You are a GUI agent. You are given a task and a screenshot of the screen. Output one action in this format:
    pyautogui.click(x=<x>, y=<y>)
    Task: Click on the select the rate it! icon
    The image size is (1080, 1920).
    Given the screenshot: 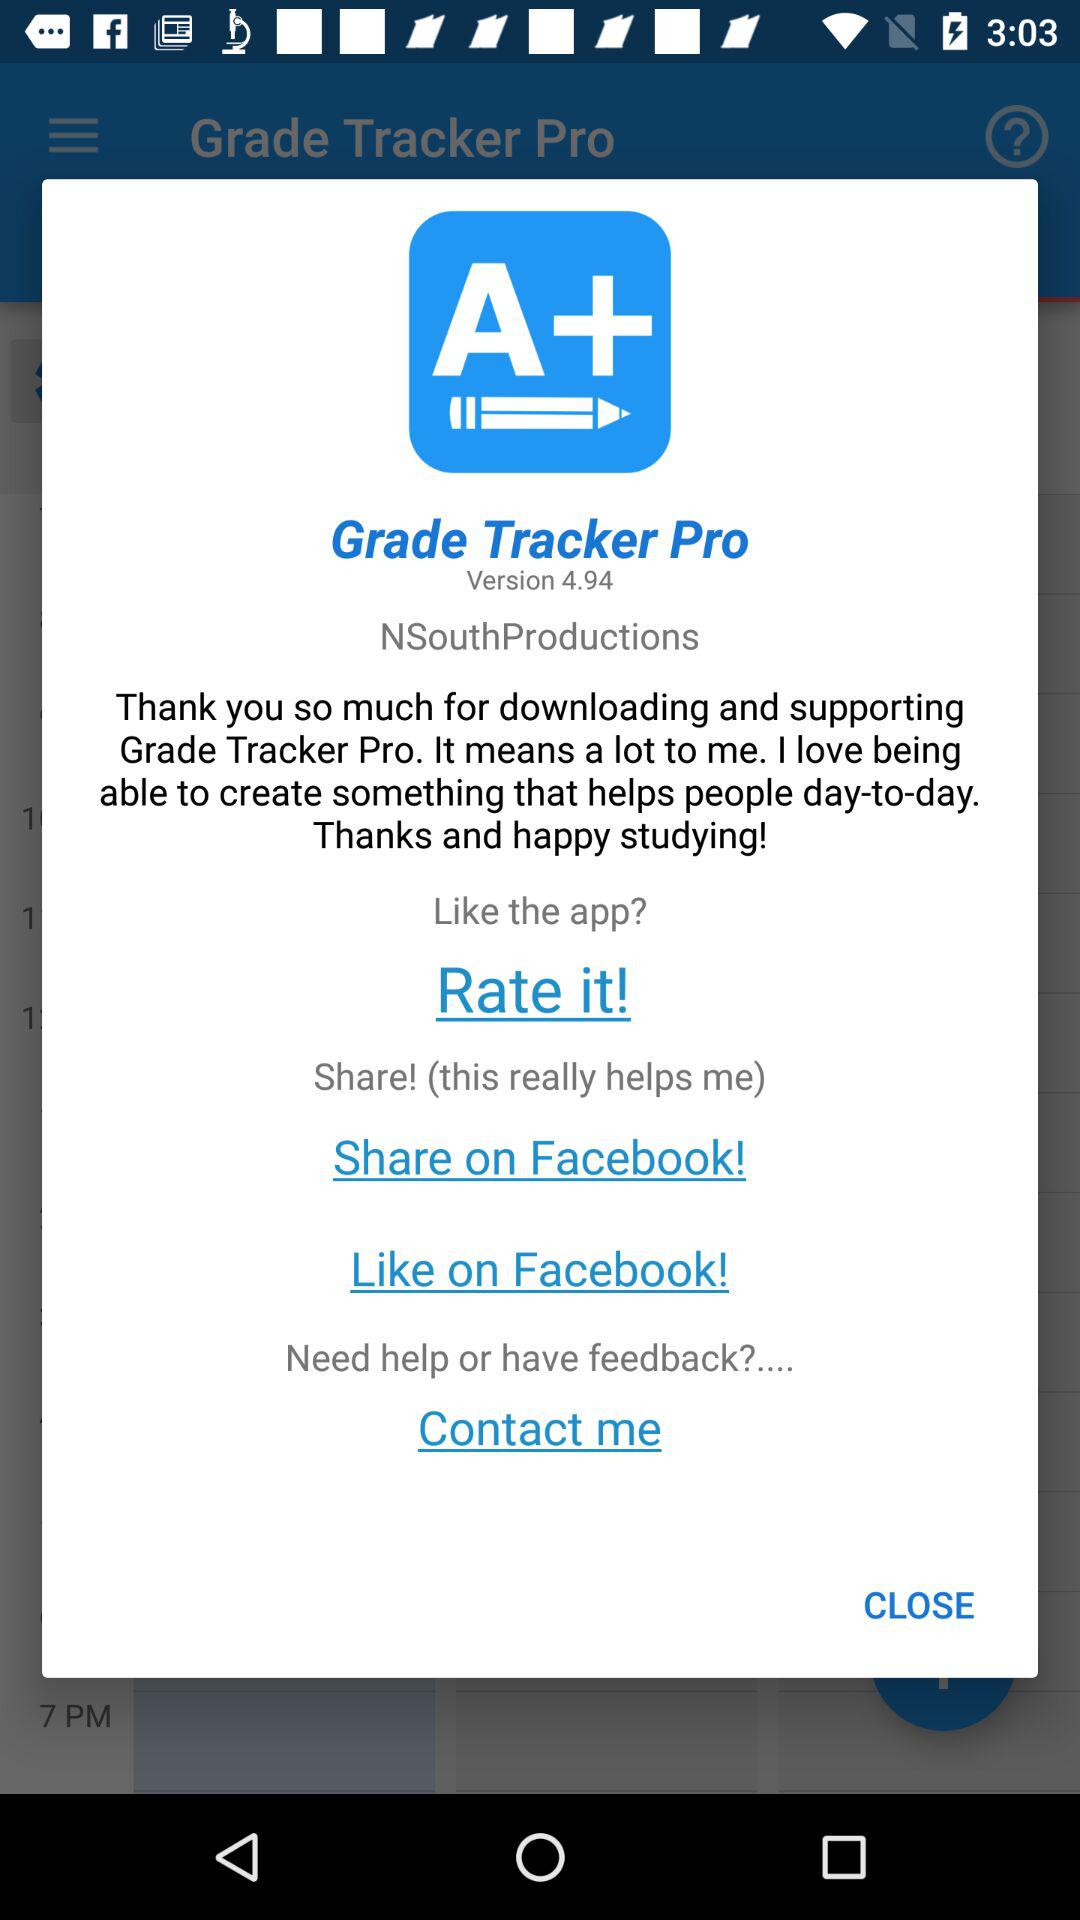 What is the action you would take?
    pyautogui.click(x=532, y=987)
    